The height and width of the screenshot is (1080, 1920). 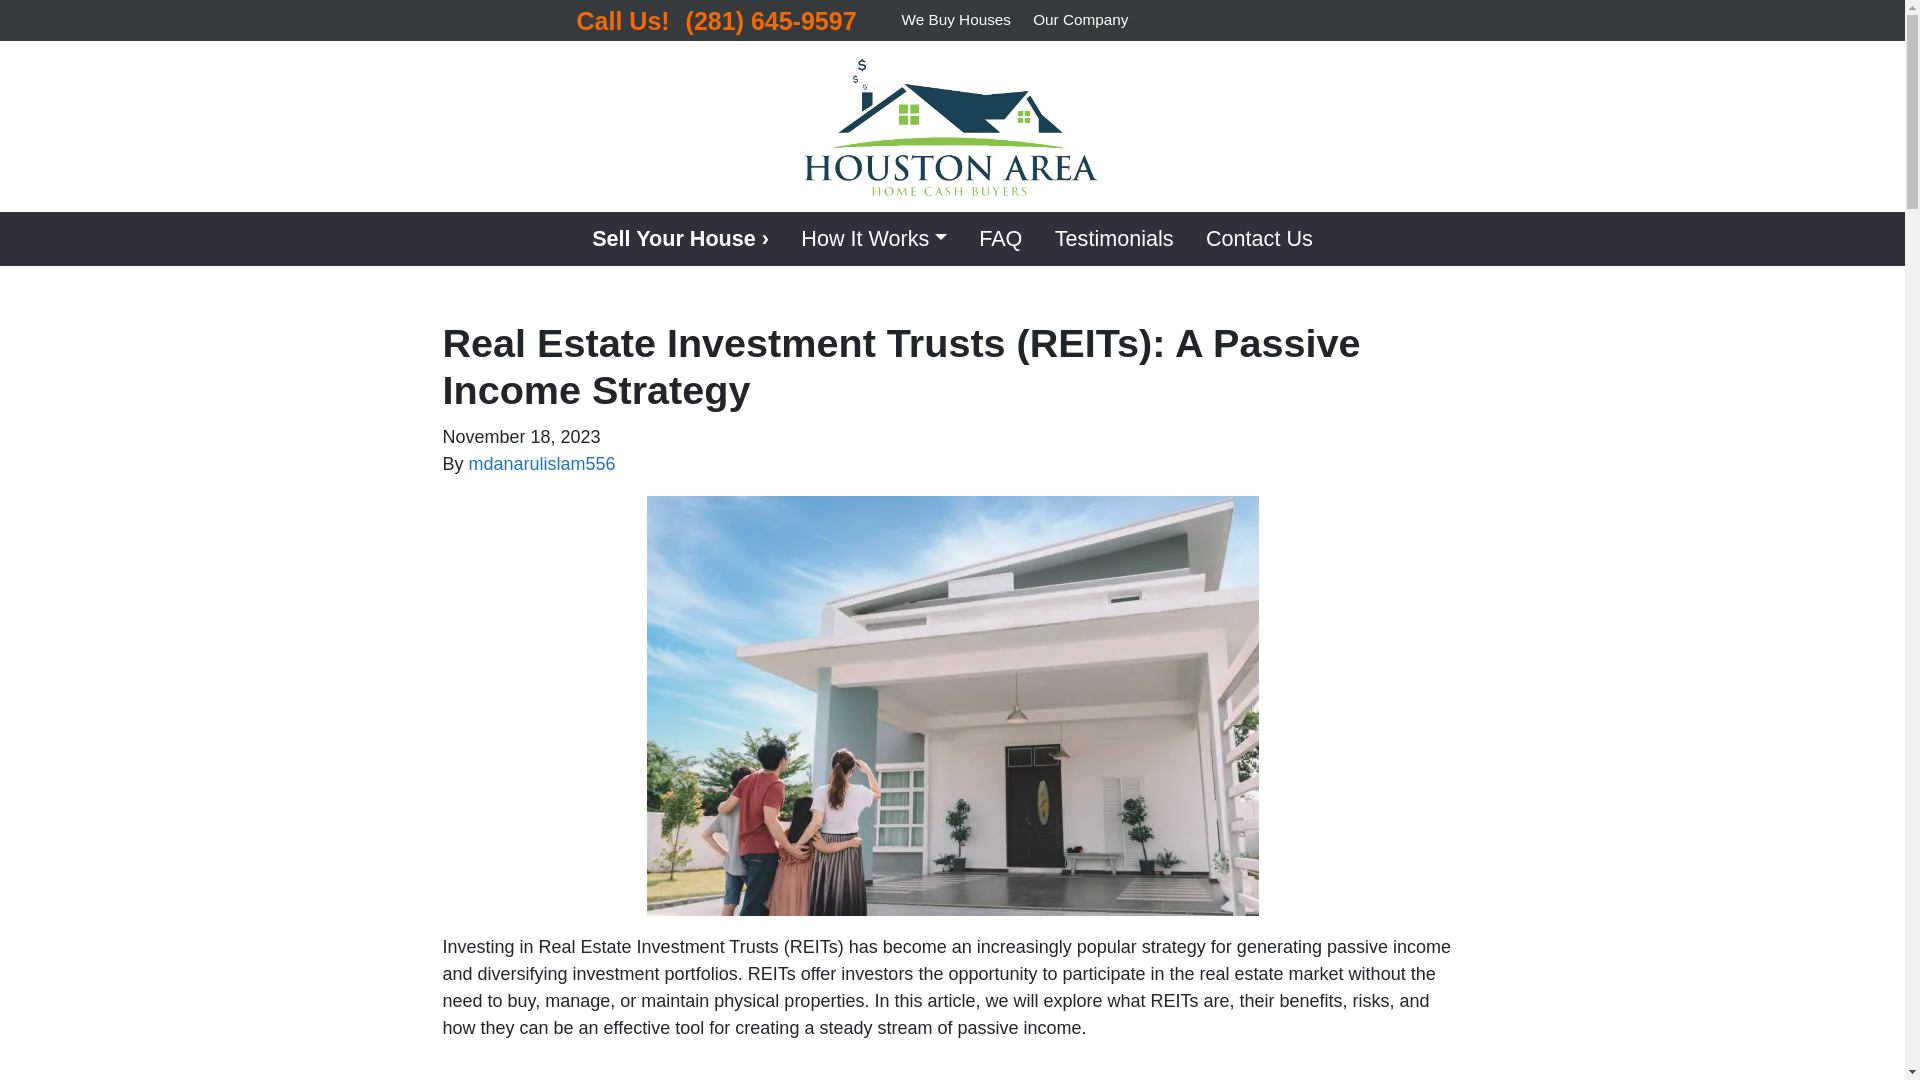 What do you see at coordinates (1270, 20) in the screenshot?
I see `Instagram` at bounding box center [1270, 20].